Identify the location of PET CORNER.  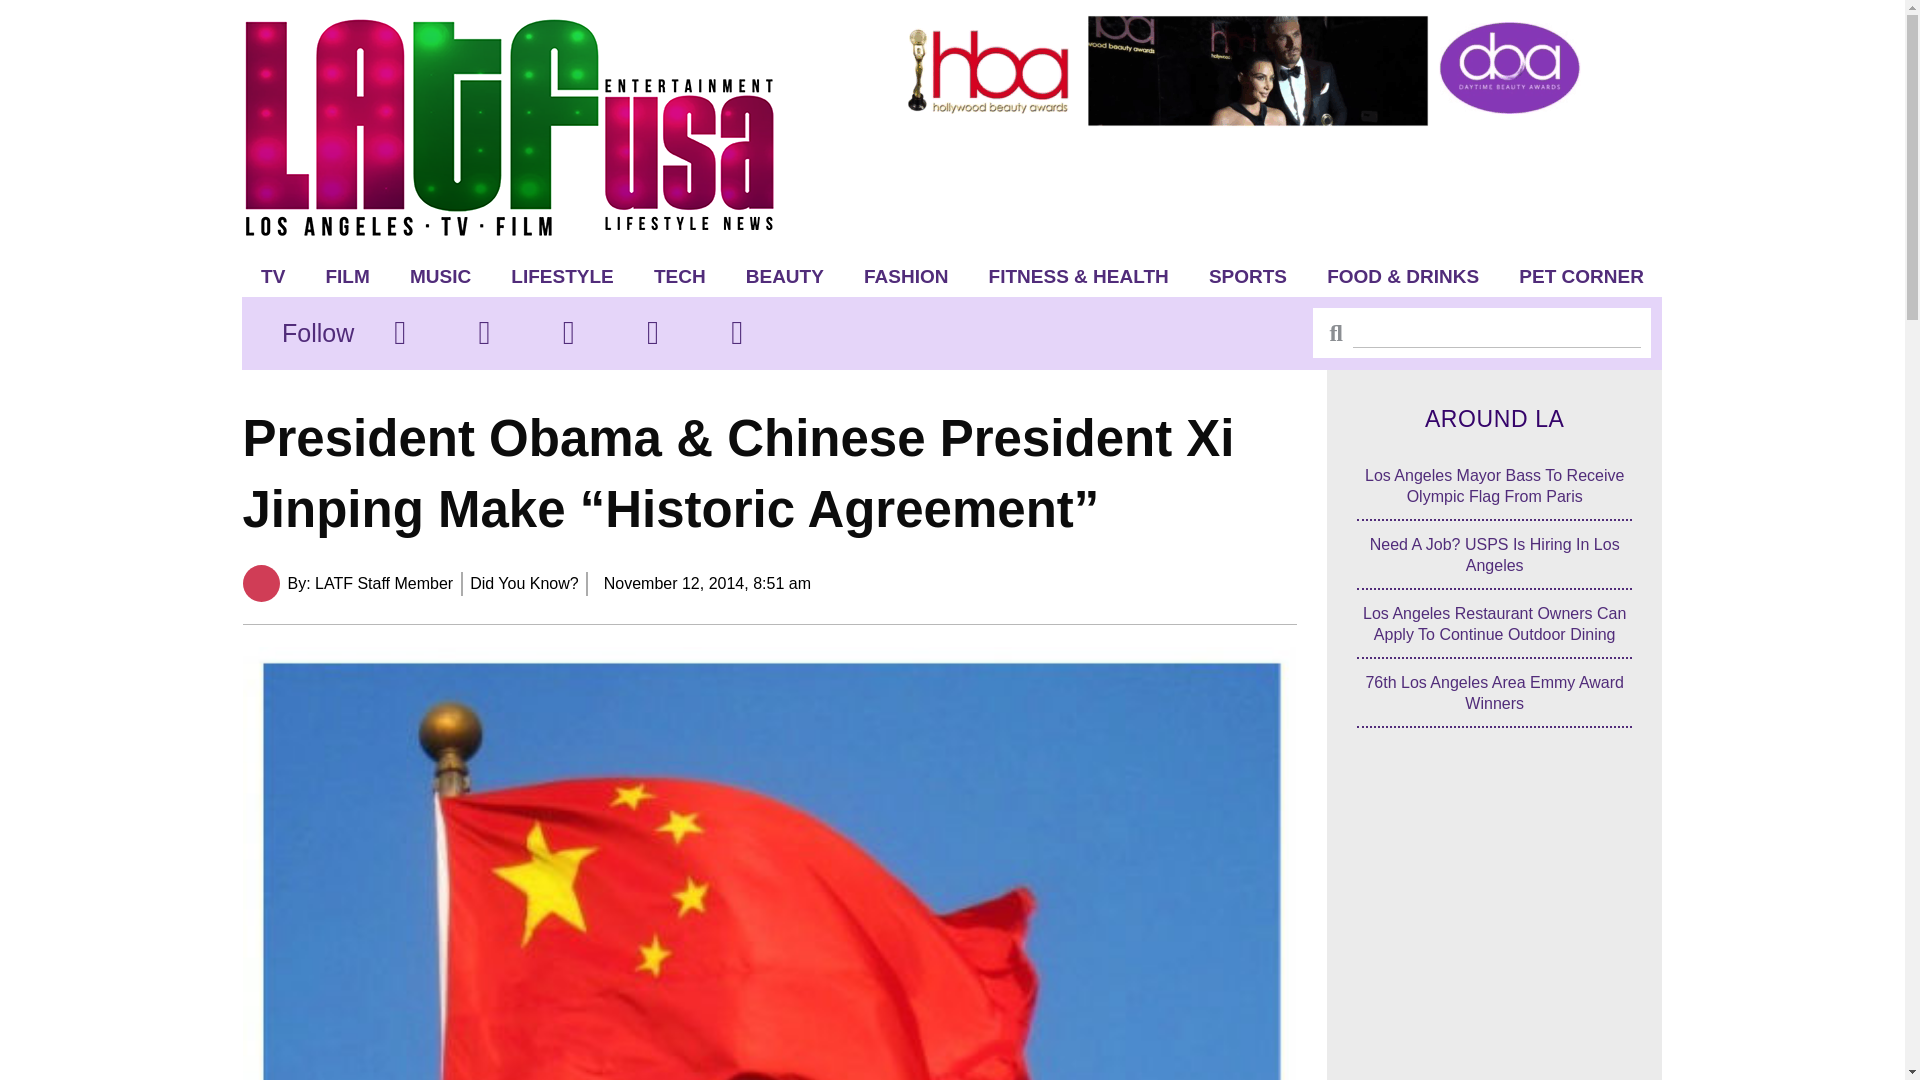
(1582, 276).